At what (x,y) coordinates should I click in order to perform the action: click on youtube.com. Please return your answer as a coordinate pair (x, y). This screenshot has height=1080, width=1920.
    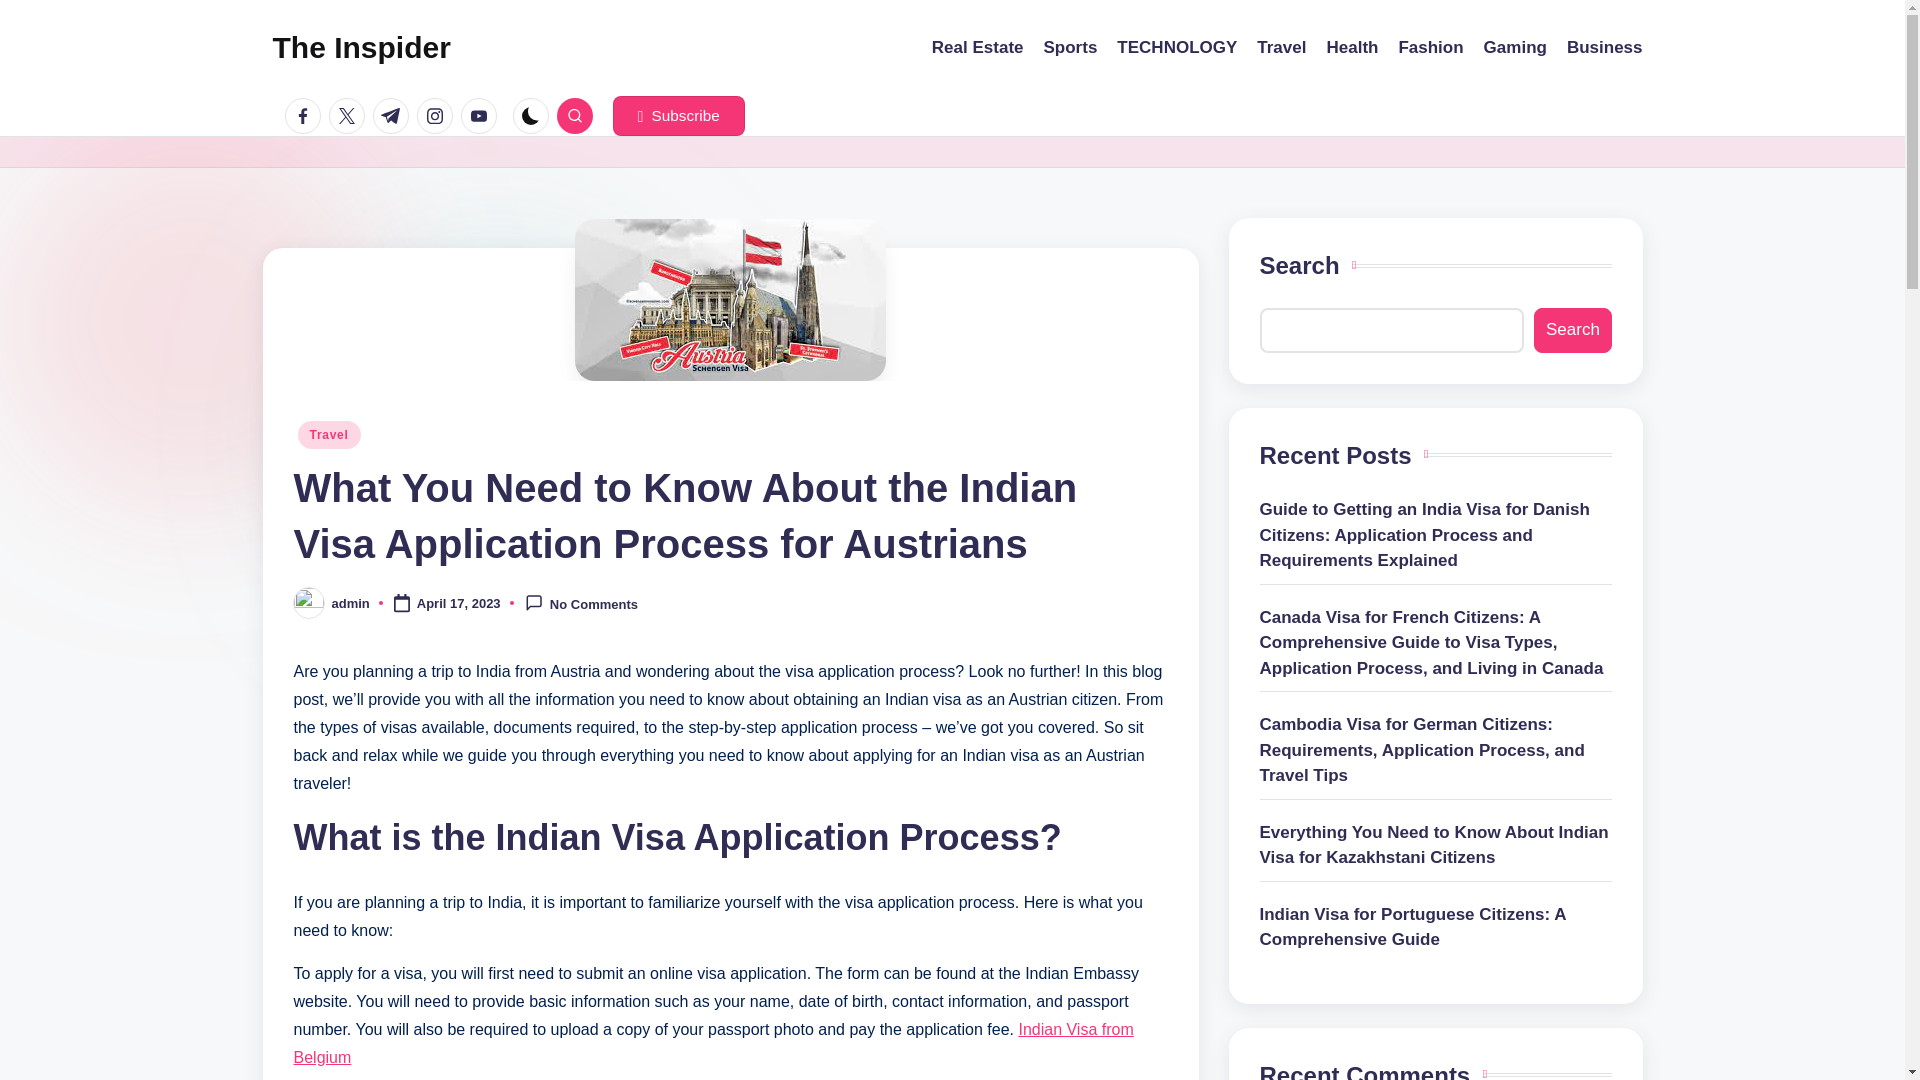
    Looking at the image, I should click on (482, 116).